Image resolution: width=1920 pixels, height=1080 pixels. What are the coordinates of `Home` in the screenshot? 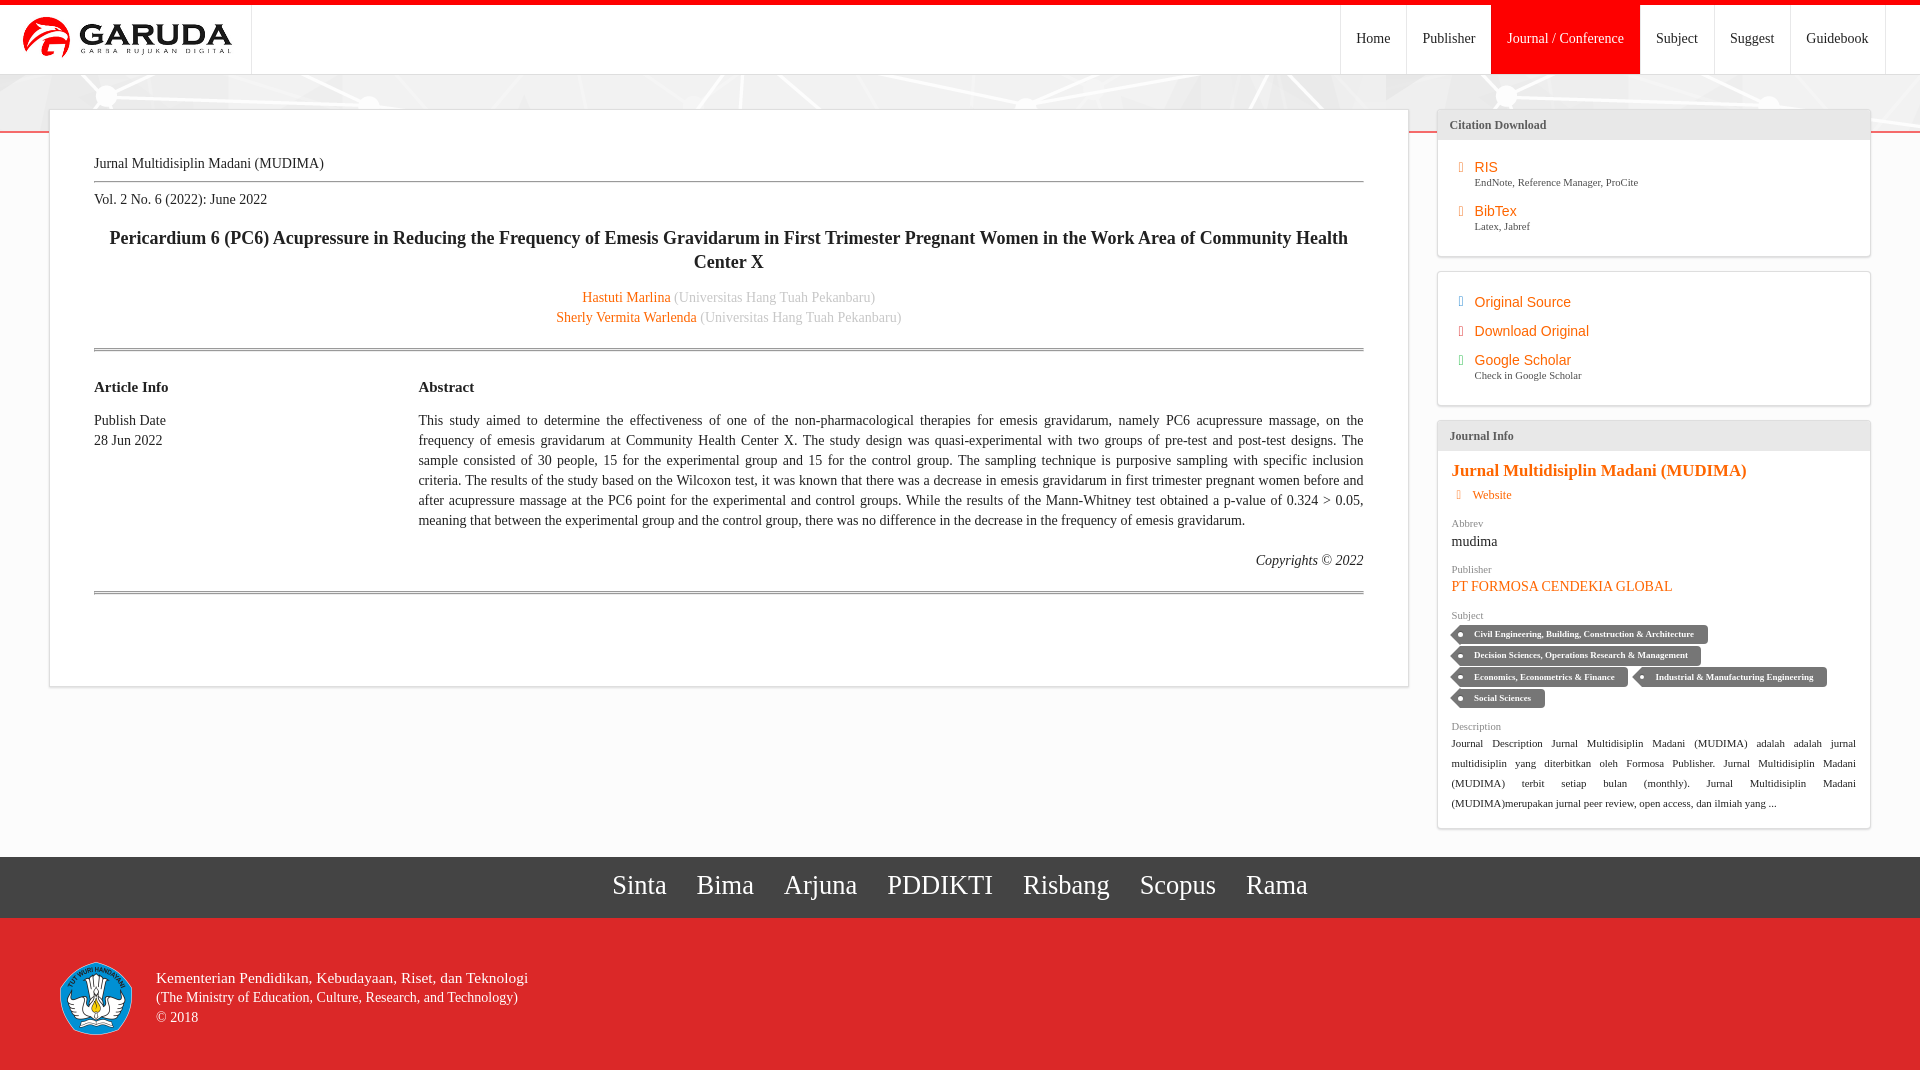 It's located at (1676, 40).